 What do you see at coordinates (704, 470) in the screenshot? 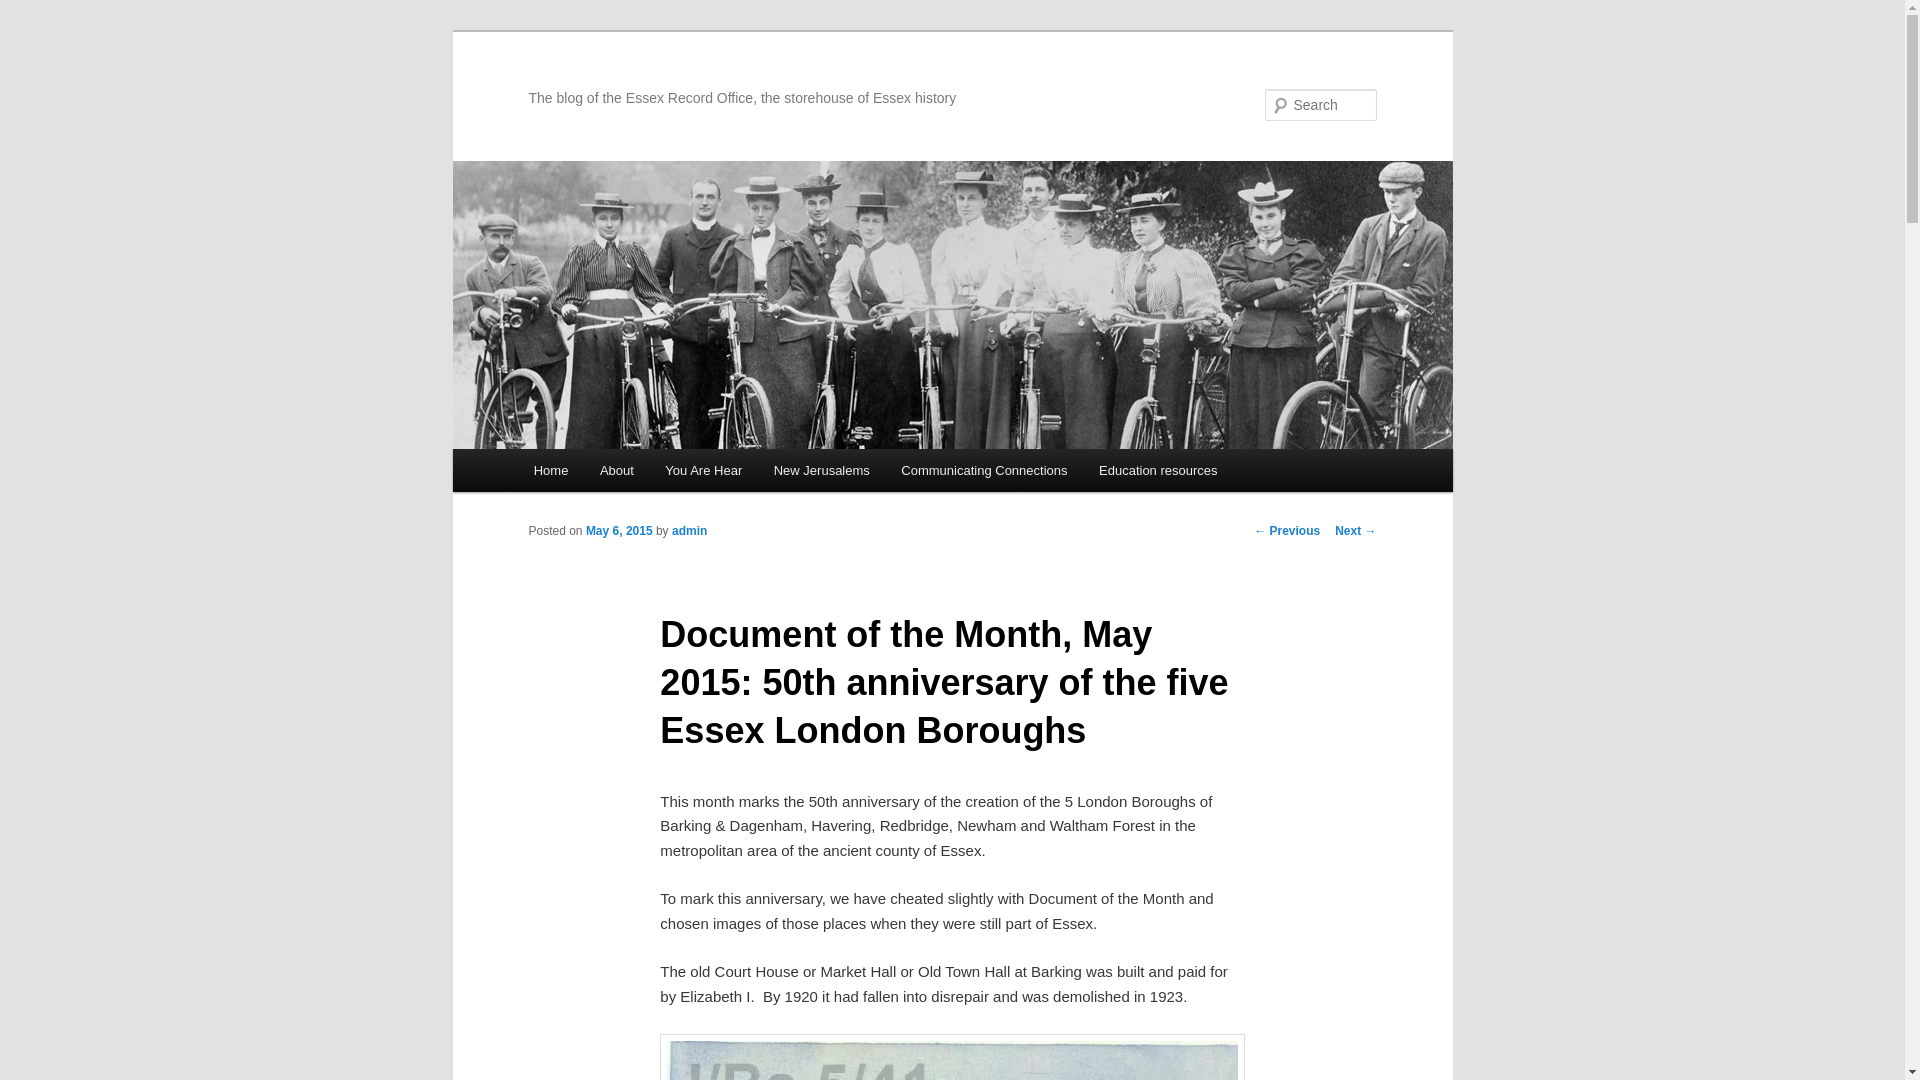
I see `You Are Hear` at bounding box center [704, 470].